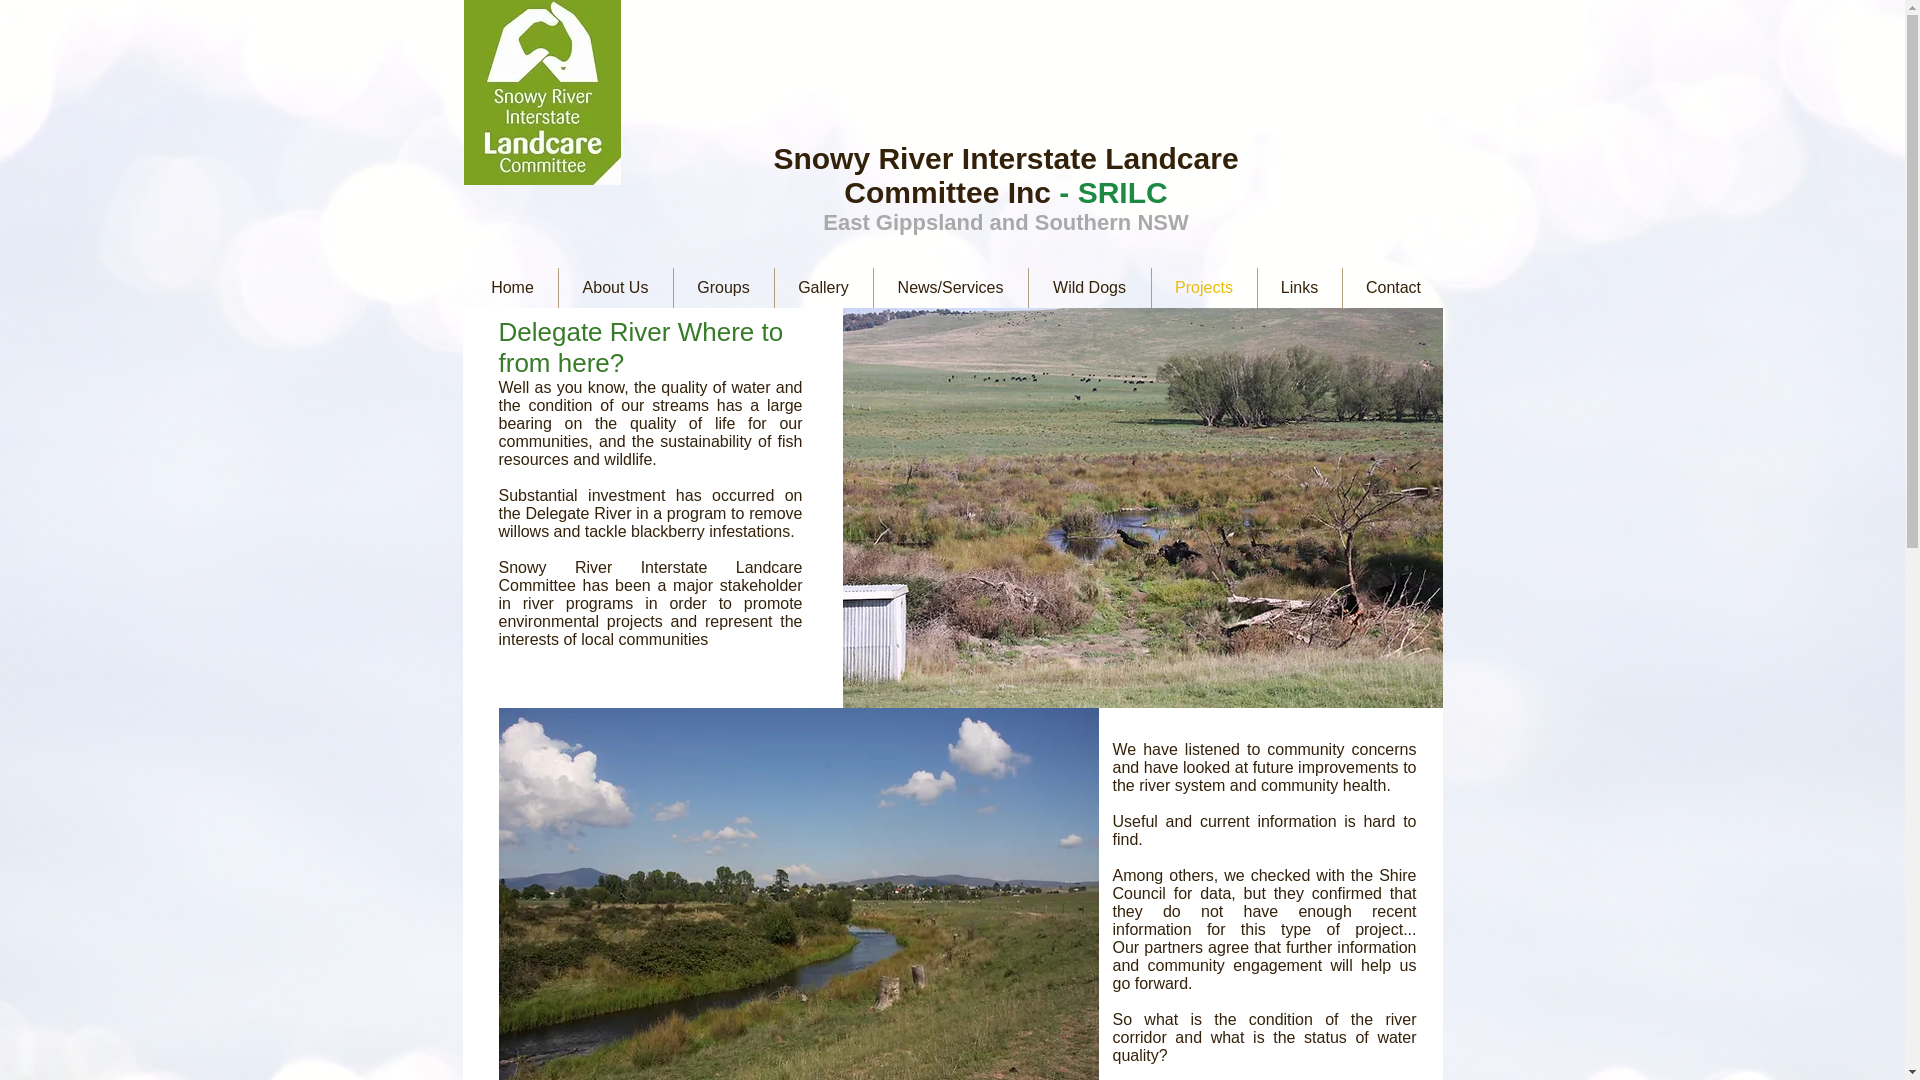  I want to click on Snowy River Interstate Landcare Committee Inc - SRILC, so click(1006, 175).